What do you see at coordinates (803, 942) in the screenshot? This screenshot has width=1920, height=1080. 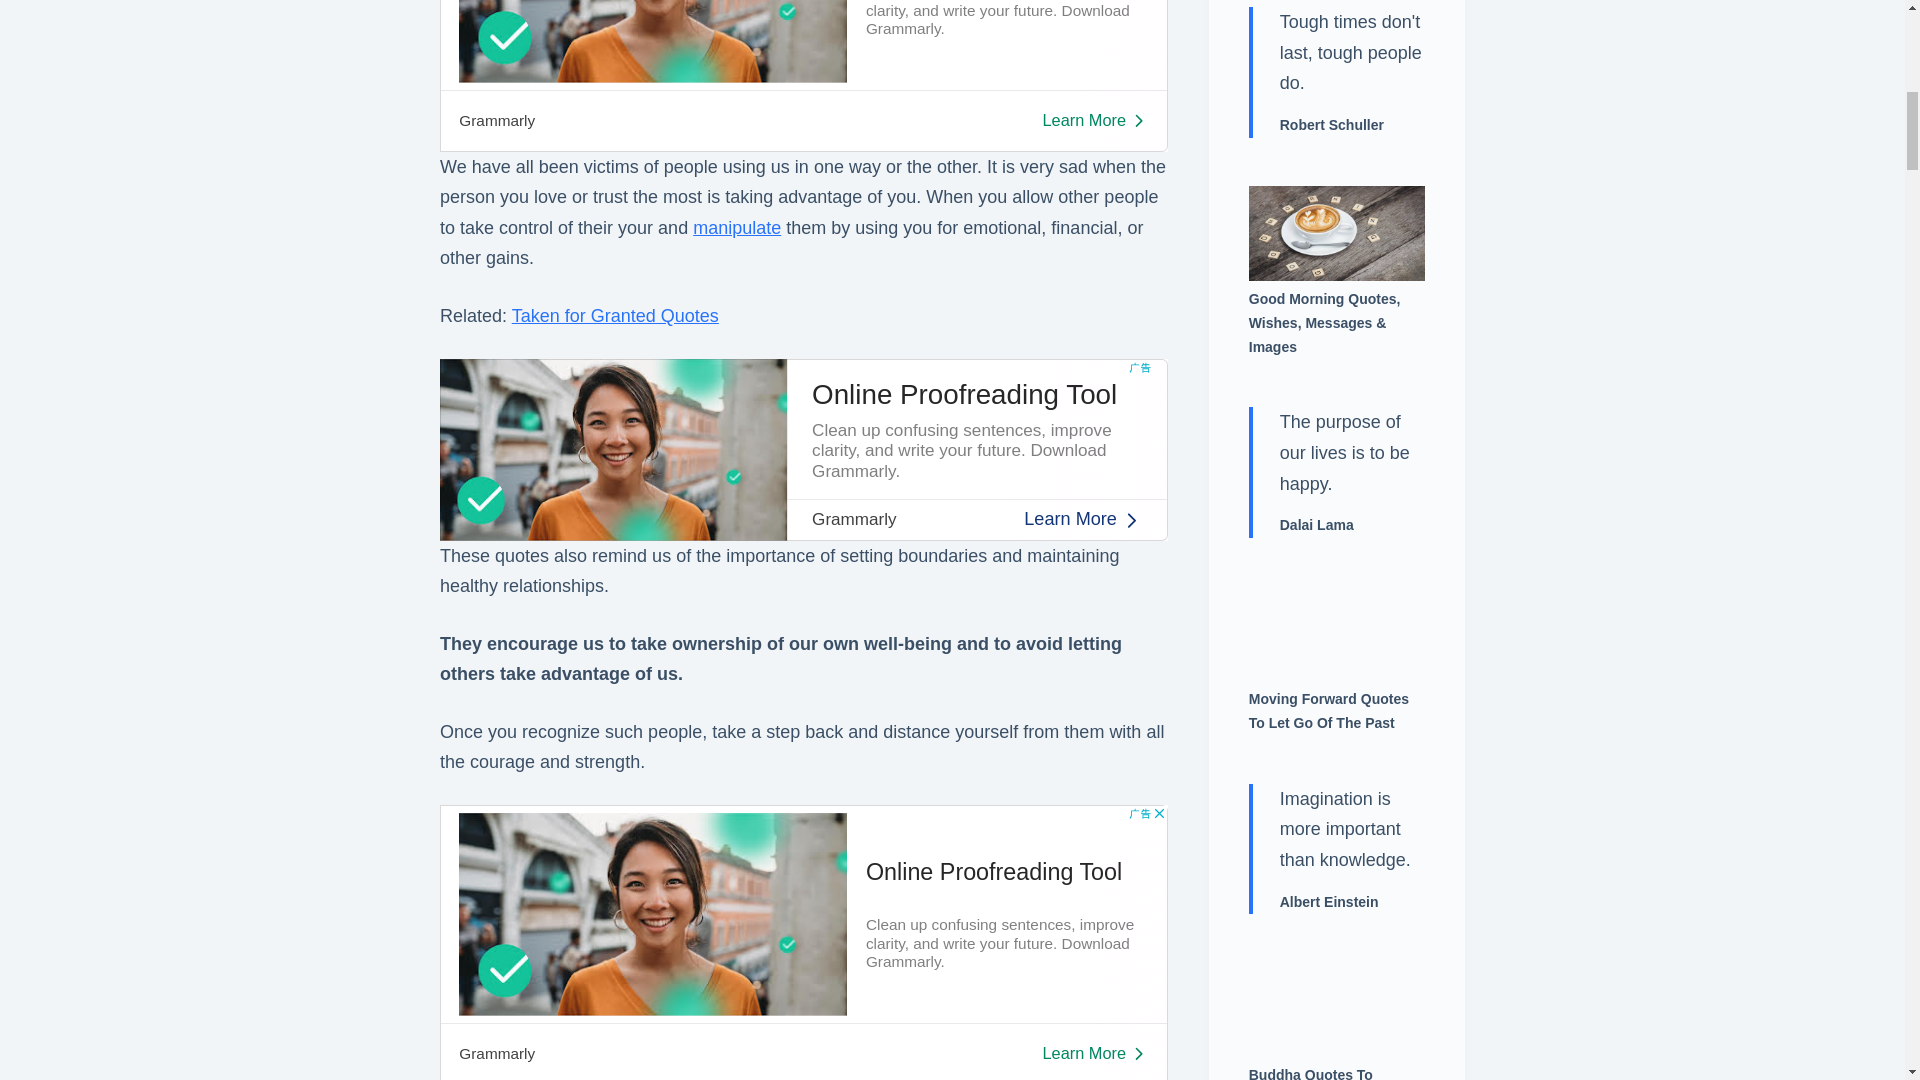 I see `Advertisement` at bounding box center [803, 942].